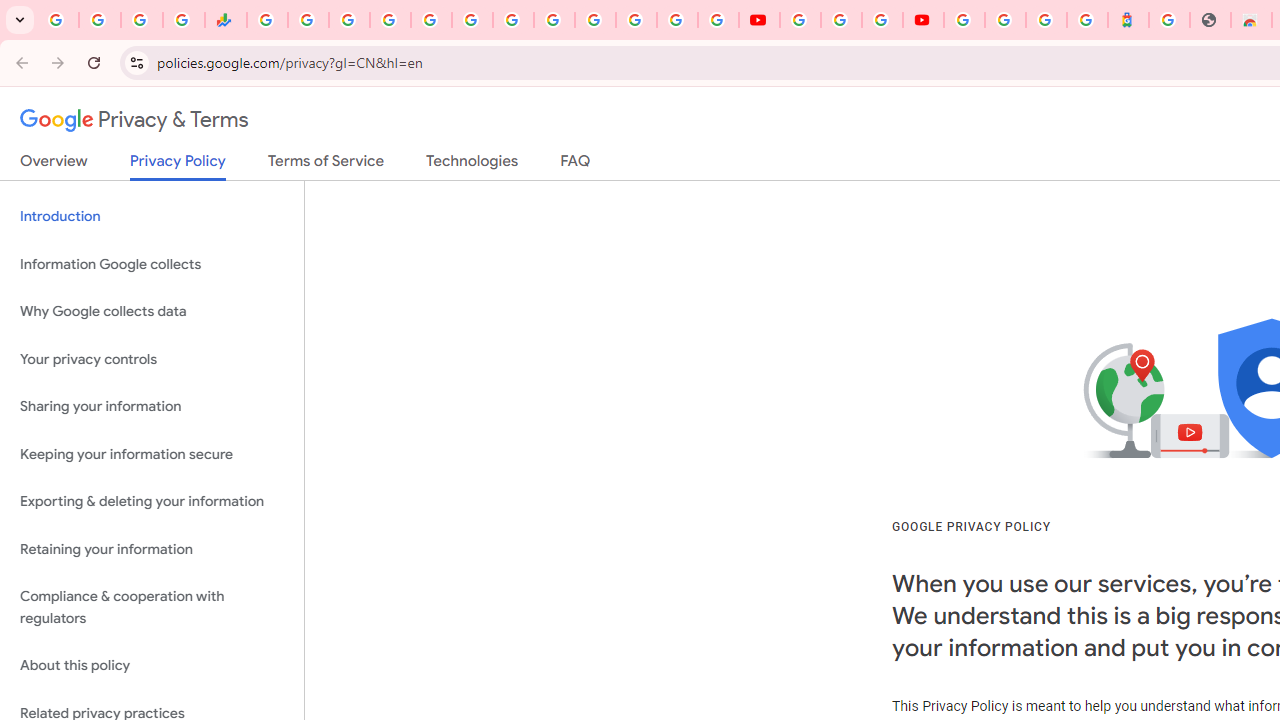  I want to click on Google Account Help, so click(840, 20).